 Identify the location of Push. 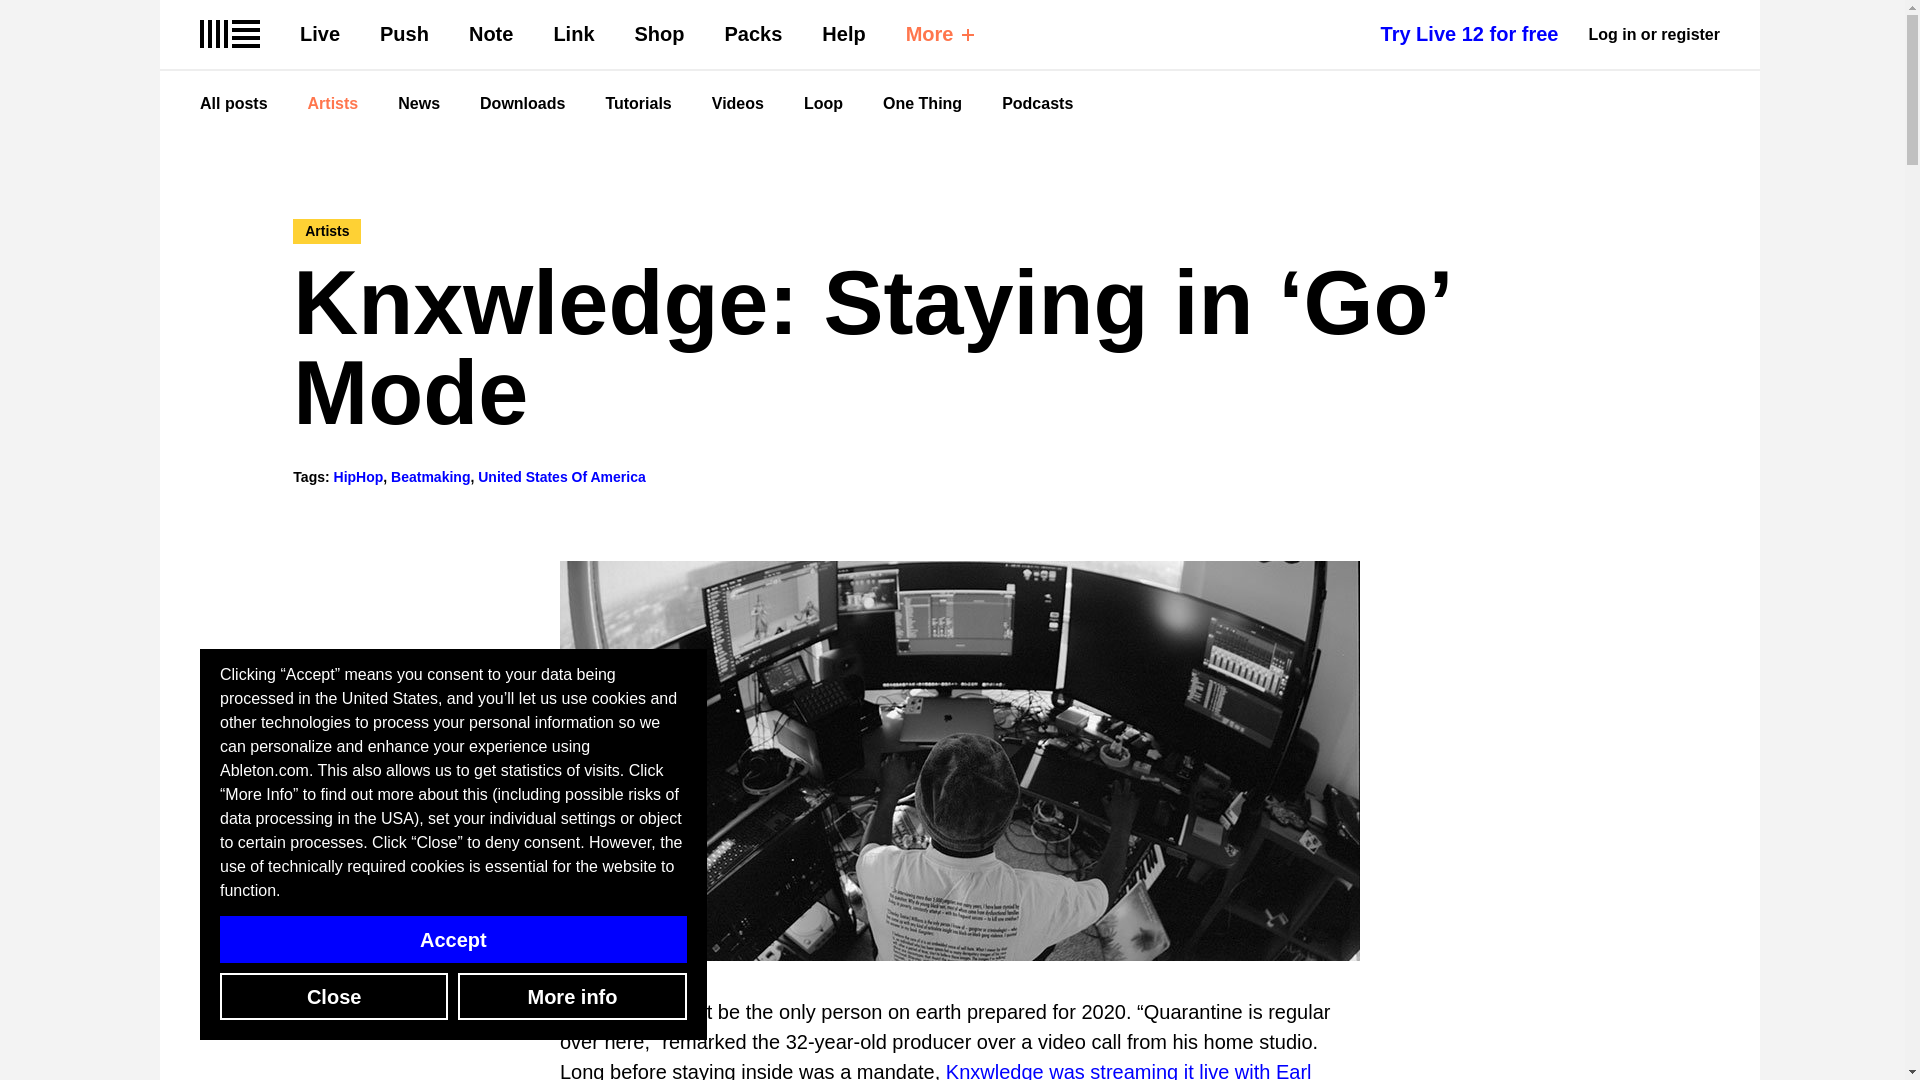
(404, 34).